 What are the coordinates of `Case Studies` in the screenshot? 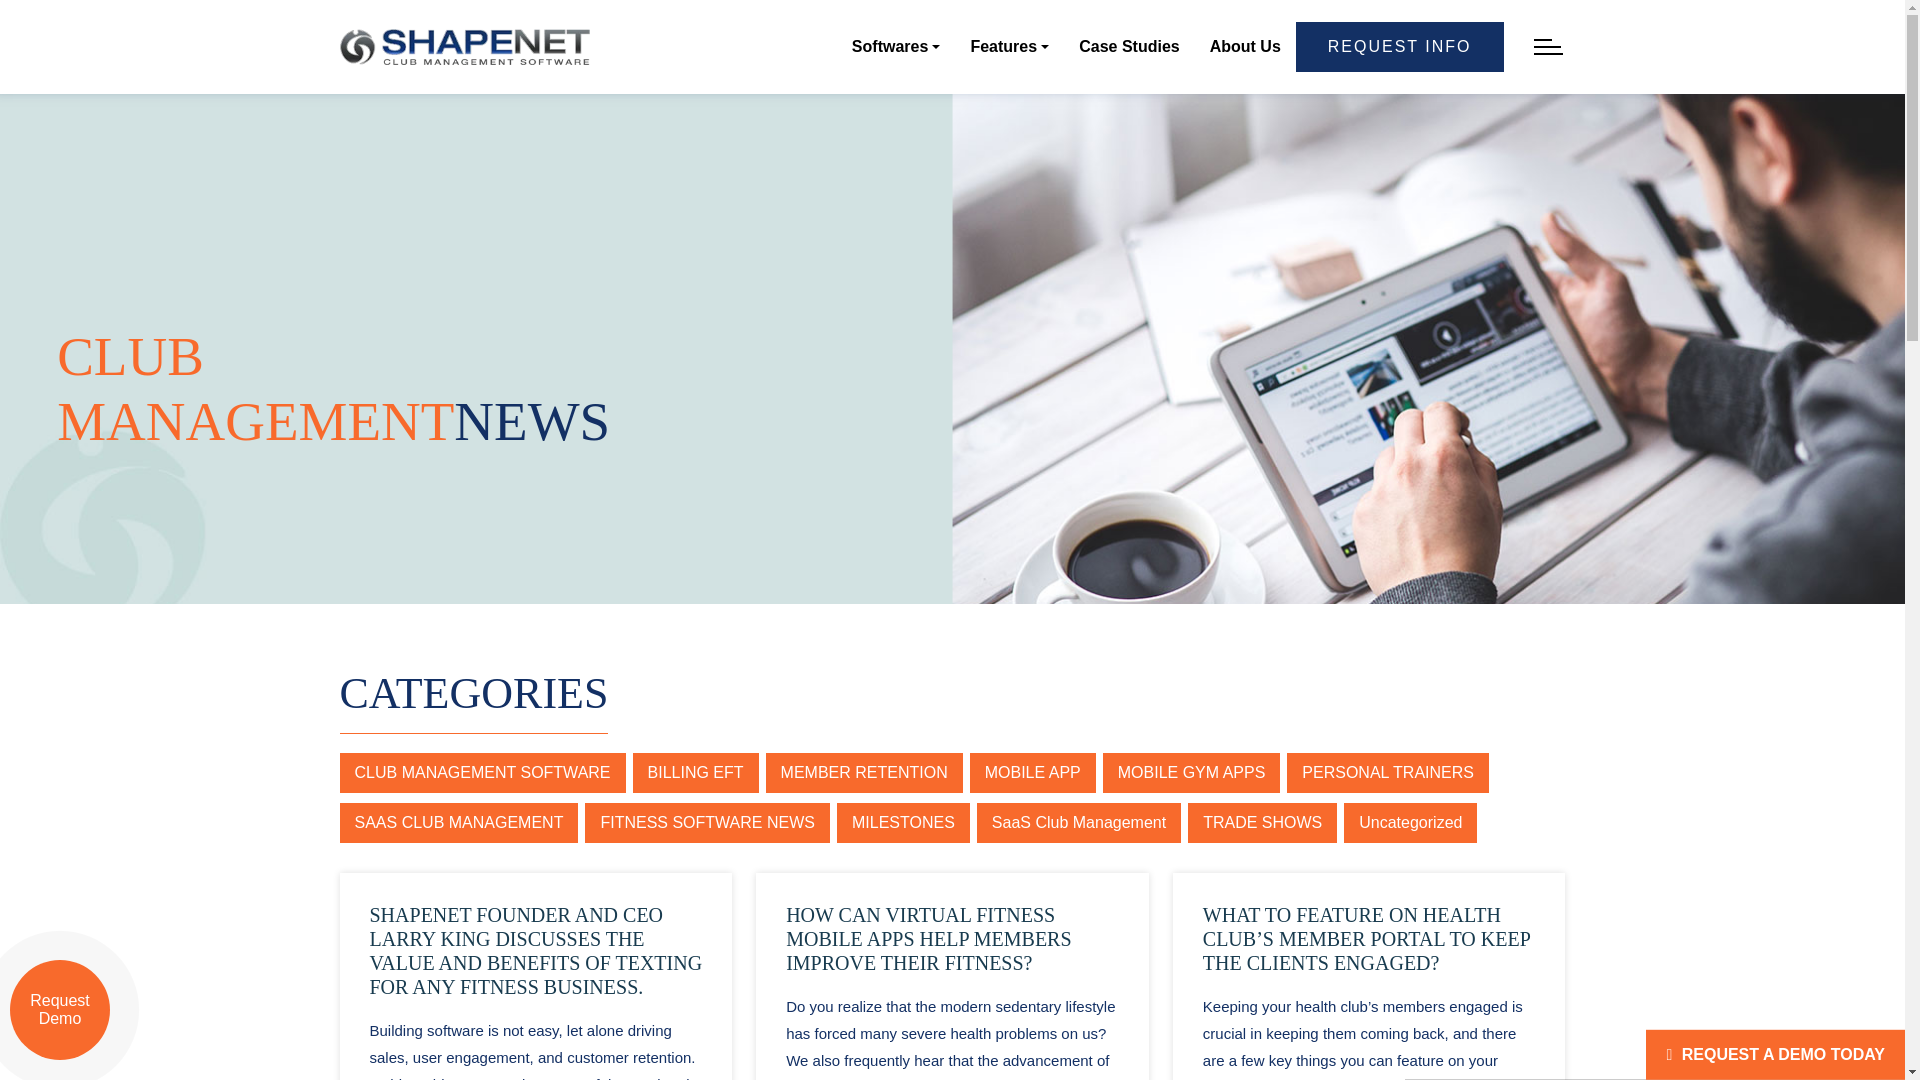 It's located at (1128, 46).